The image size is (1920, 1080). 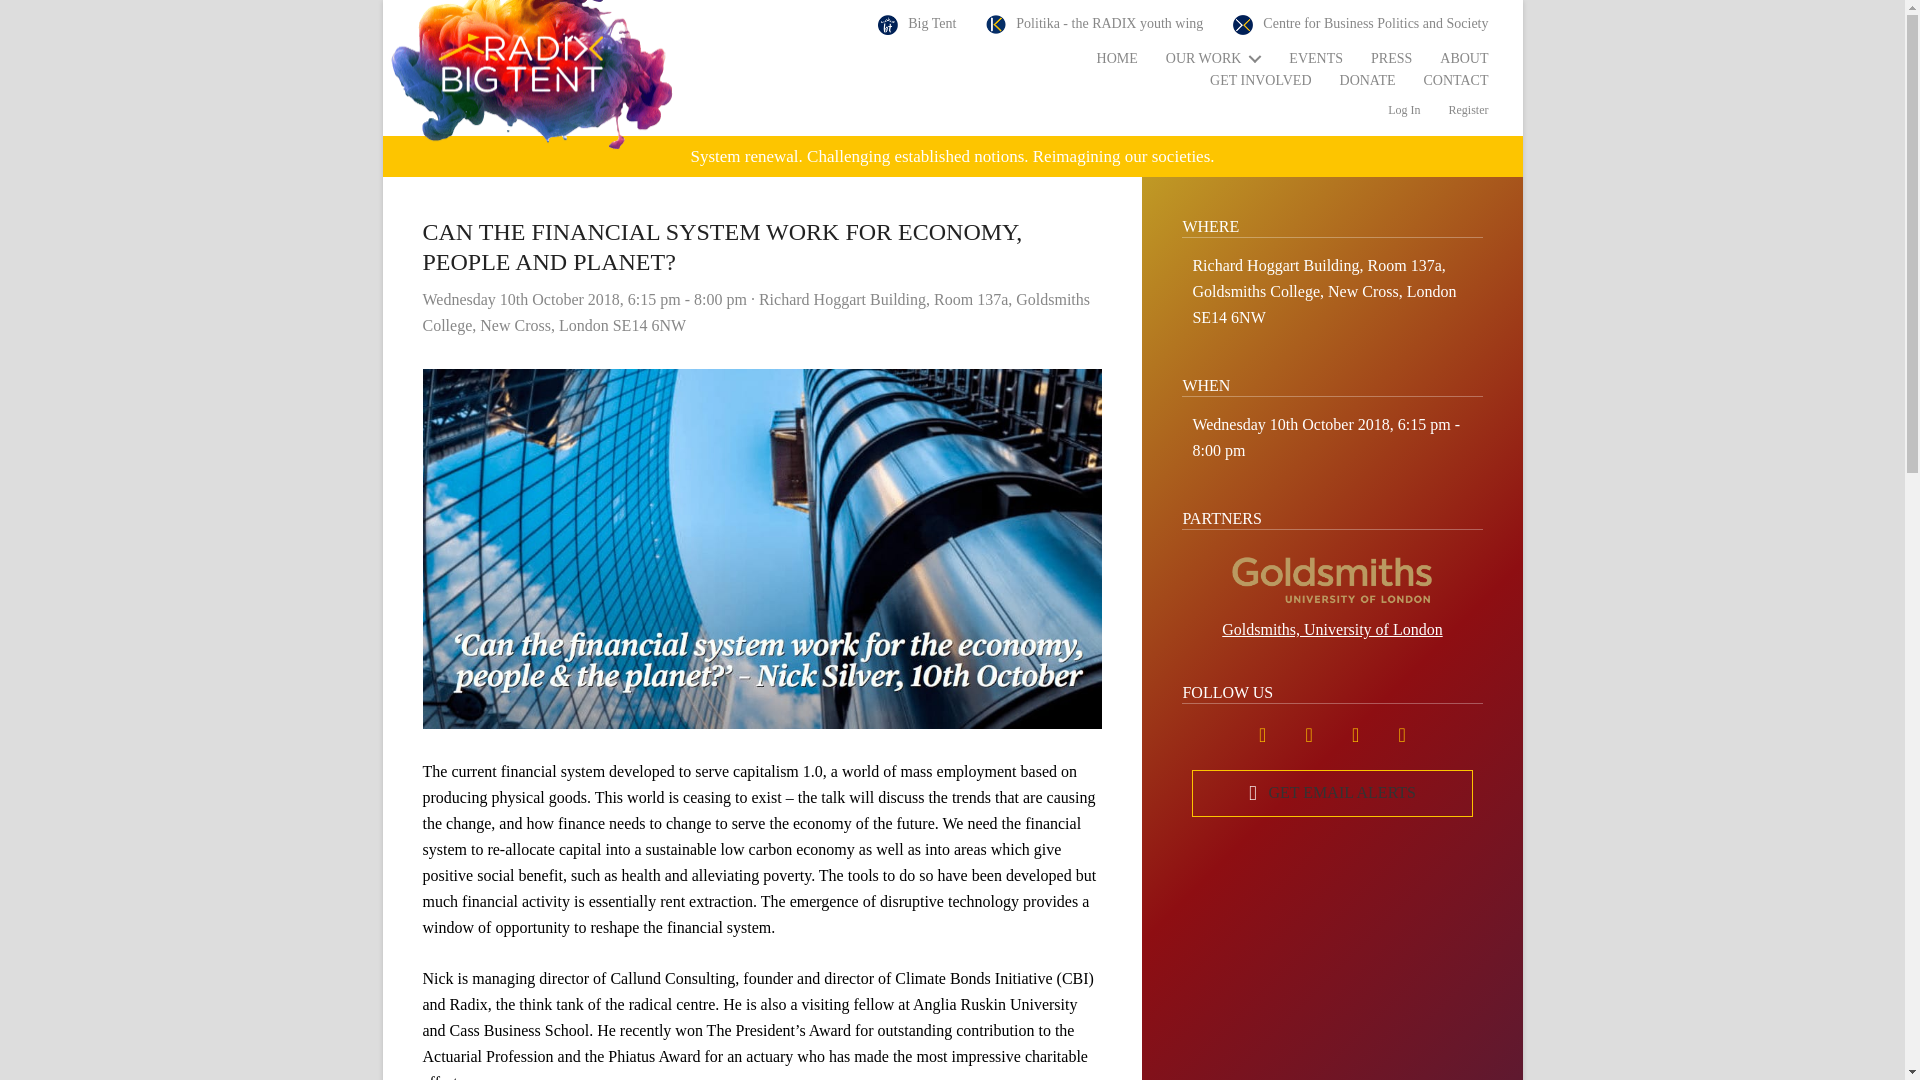 I want to click on HOME, so click(x=1117, y=59).